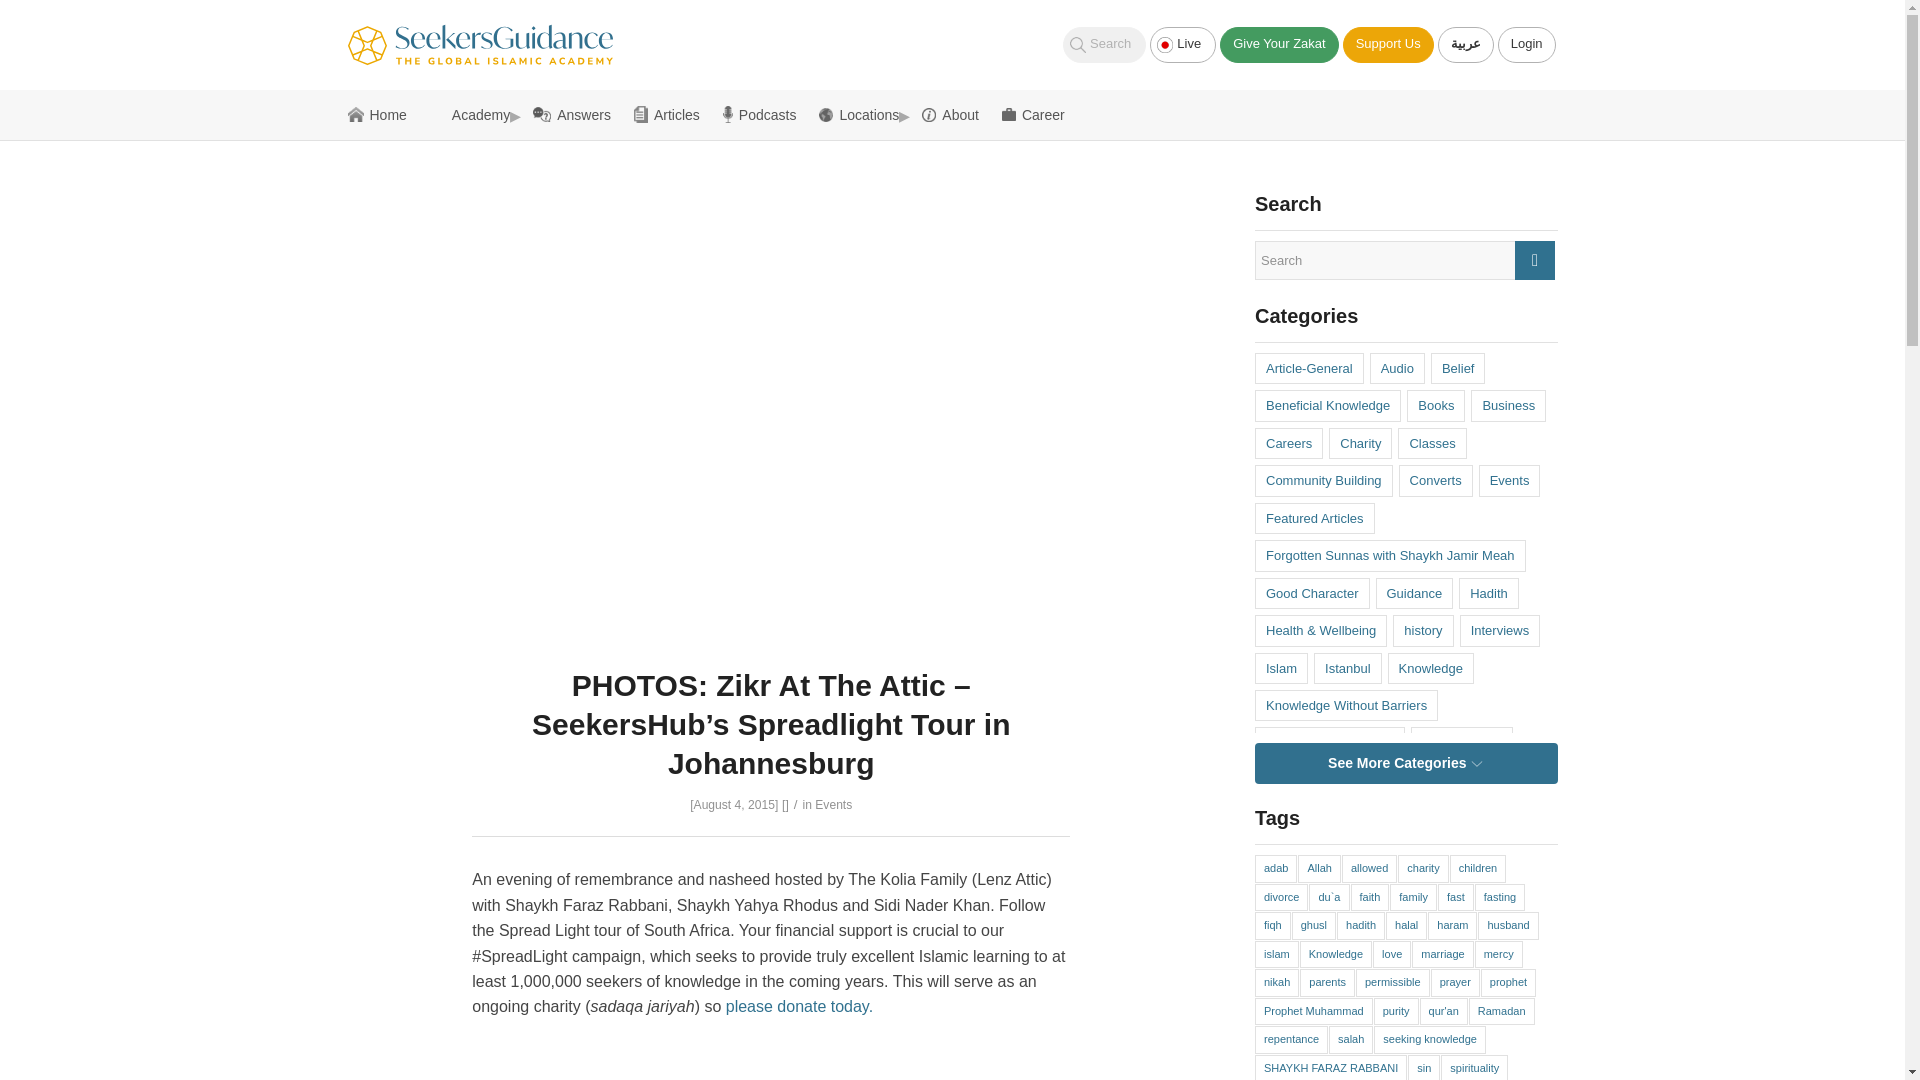 This screenshot has width=1920, height=1080. Describe the element at coordinates (1278, 44) in the screenshot. I see `Give Your Zakat` at that location.